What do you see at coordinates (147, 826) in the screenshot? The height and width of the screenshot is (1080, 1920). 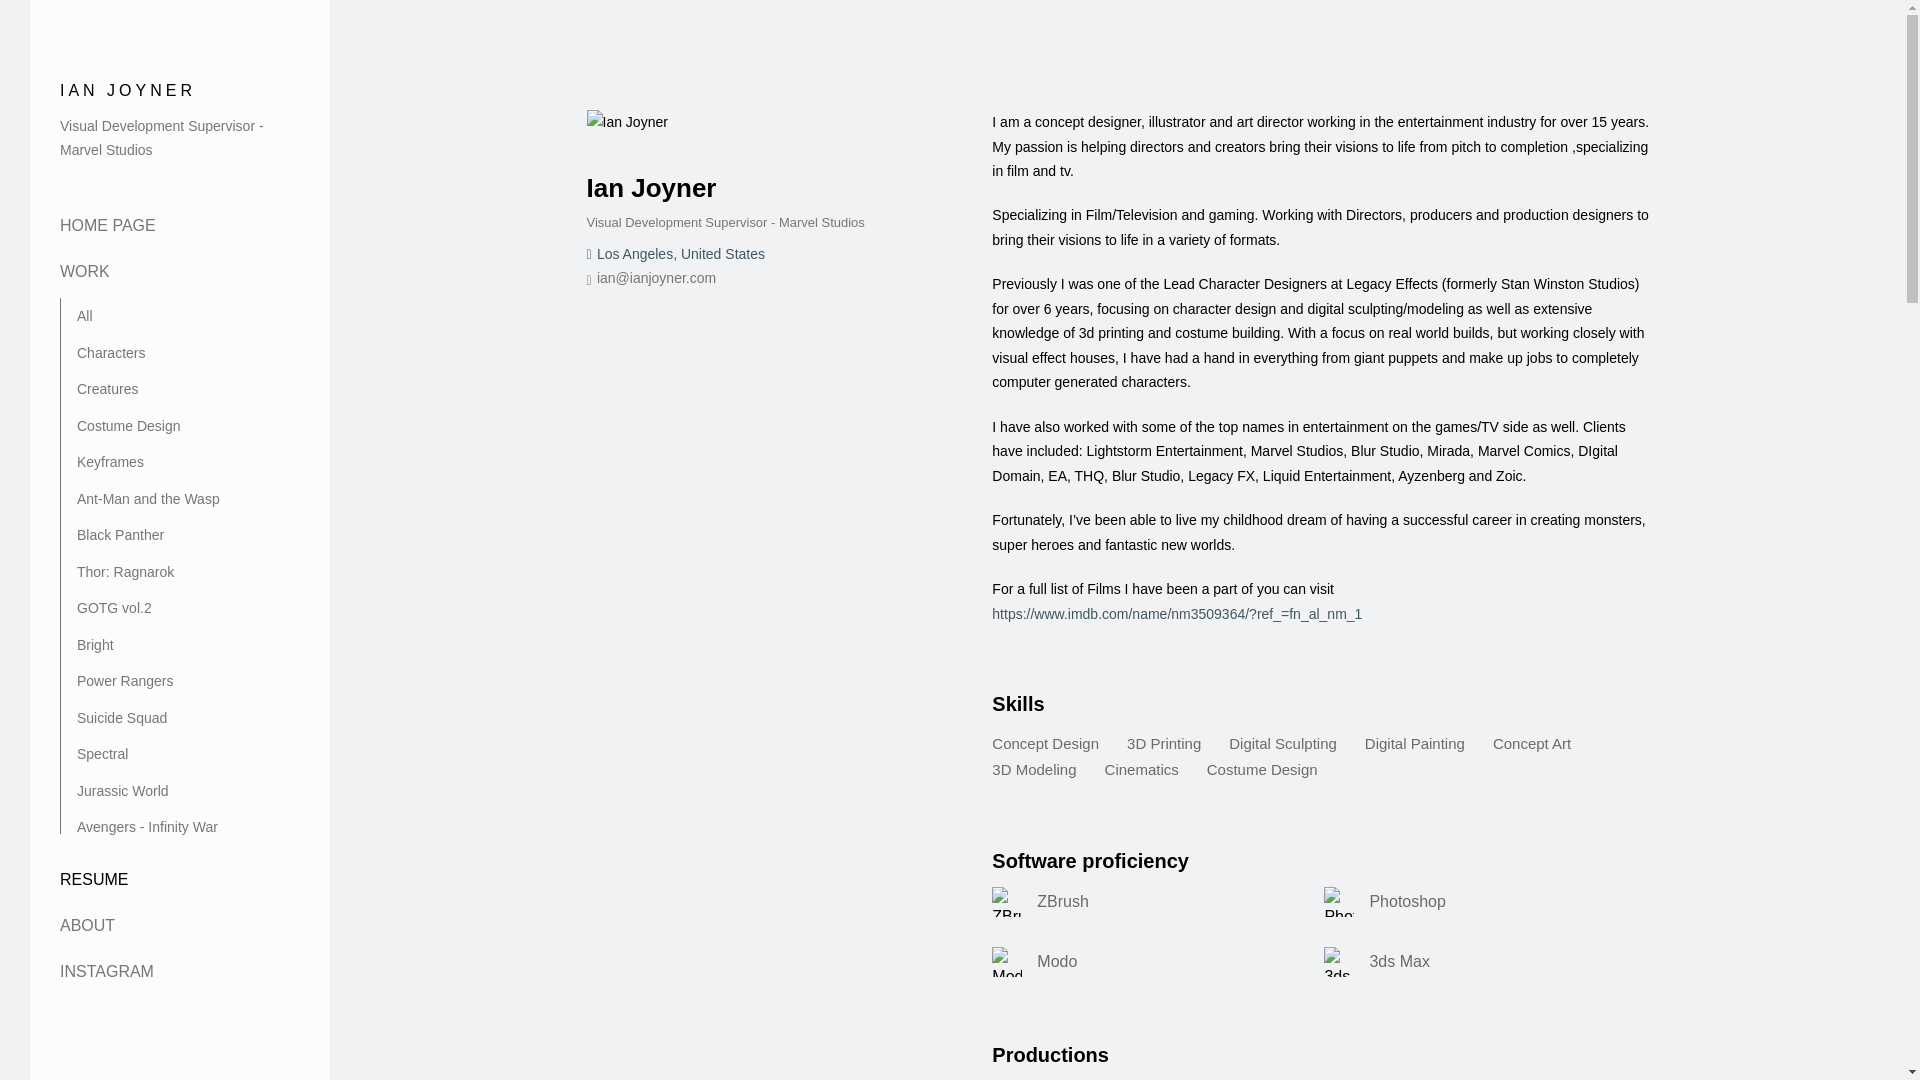 I see `Avengers - Infinity War` at bounding box center [147, 826].